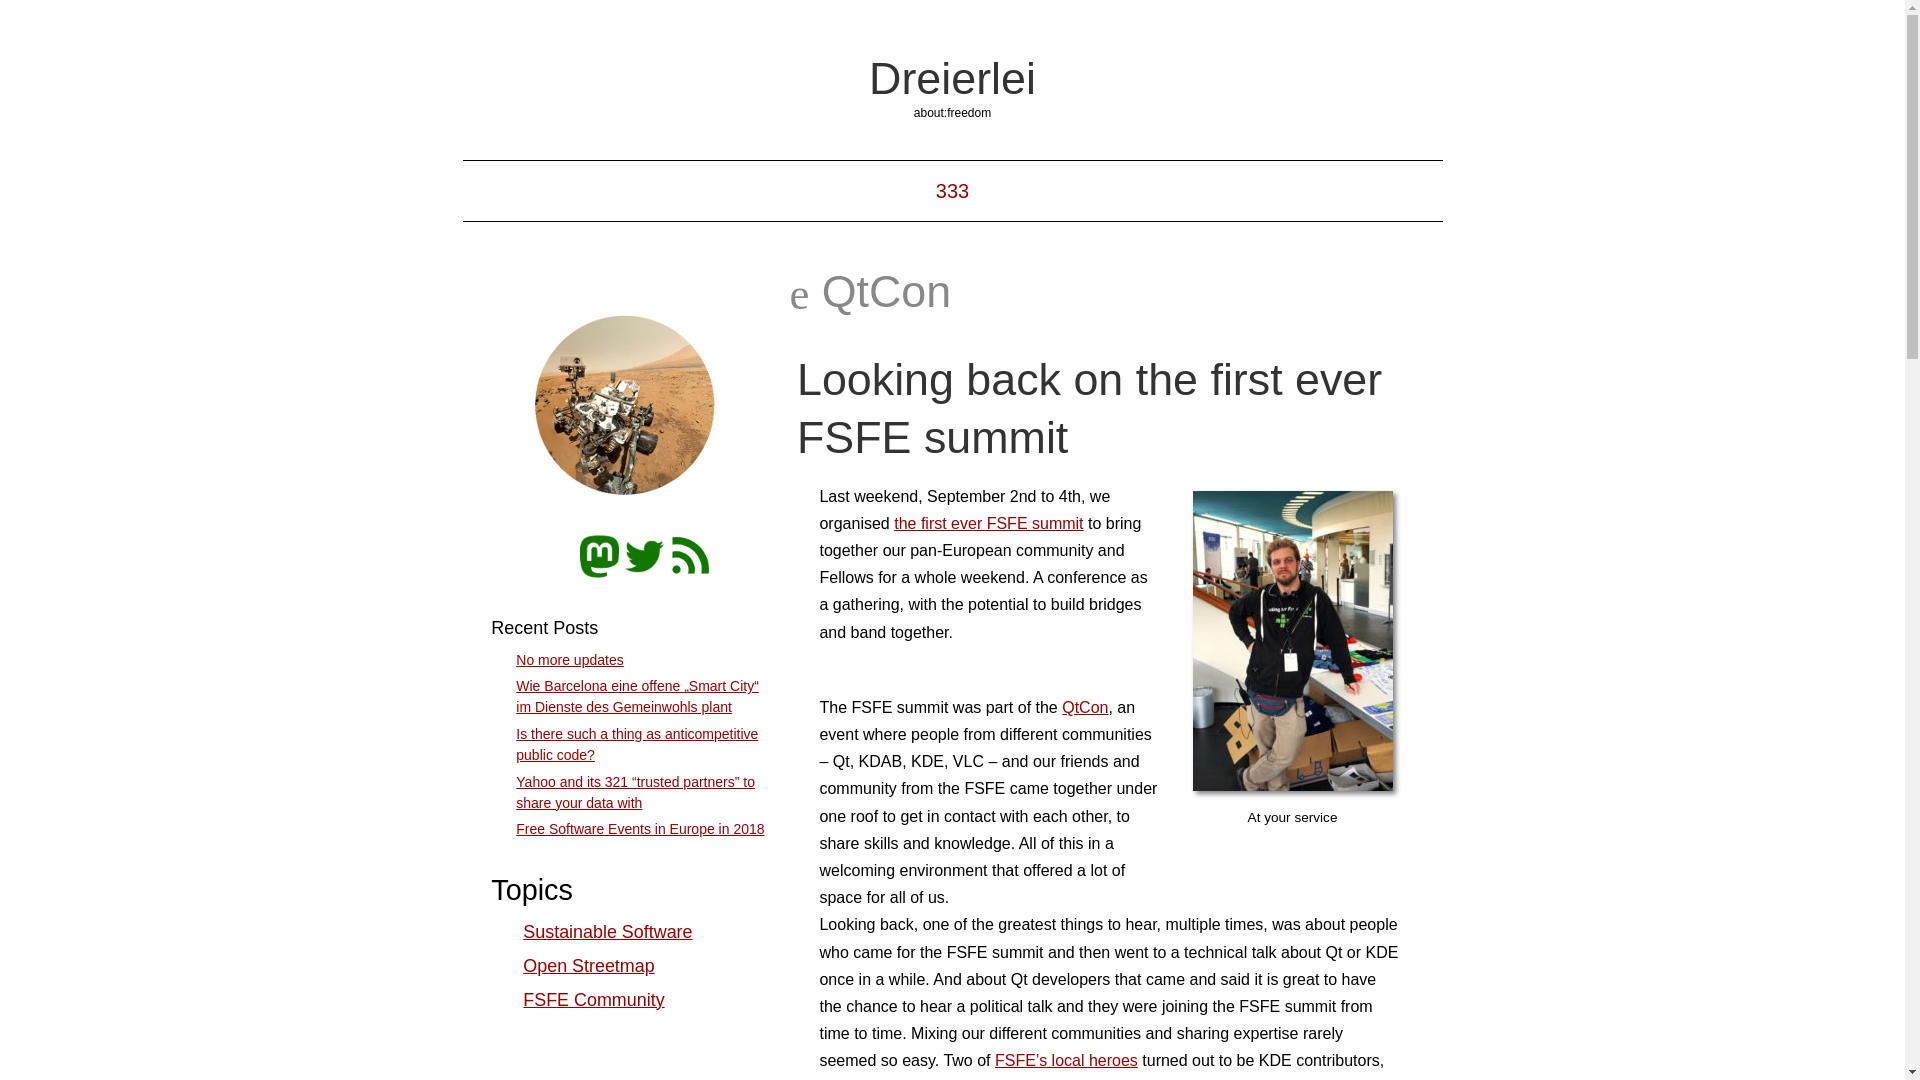 The width and height of the screenshot is (1920, 1080). What do you see at coordinates (952, 77) in the screenshot?
I see `Dreierlei` at bounding box center [952, 77].